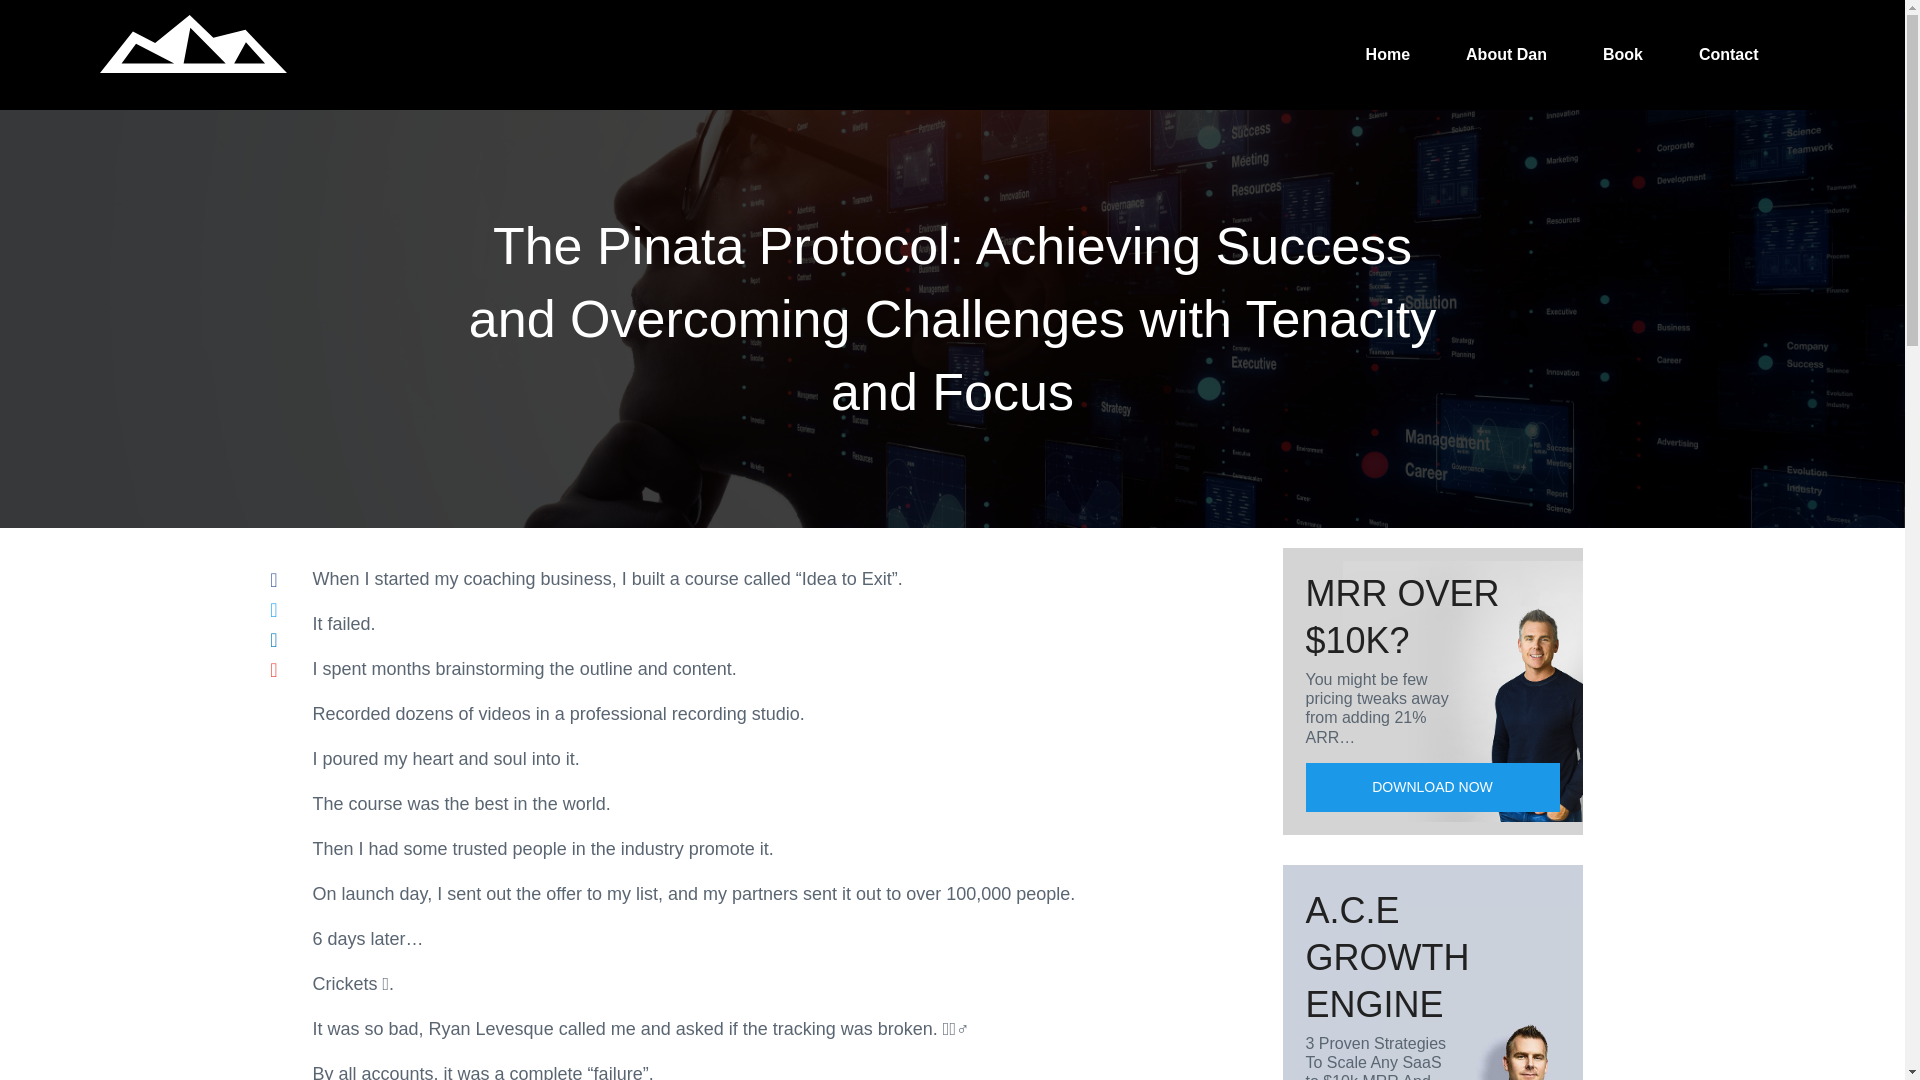 This screenshot has width=1920, height=1080. I want to click on Contact, so click(1728, 54).